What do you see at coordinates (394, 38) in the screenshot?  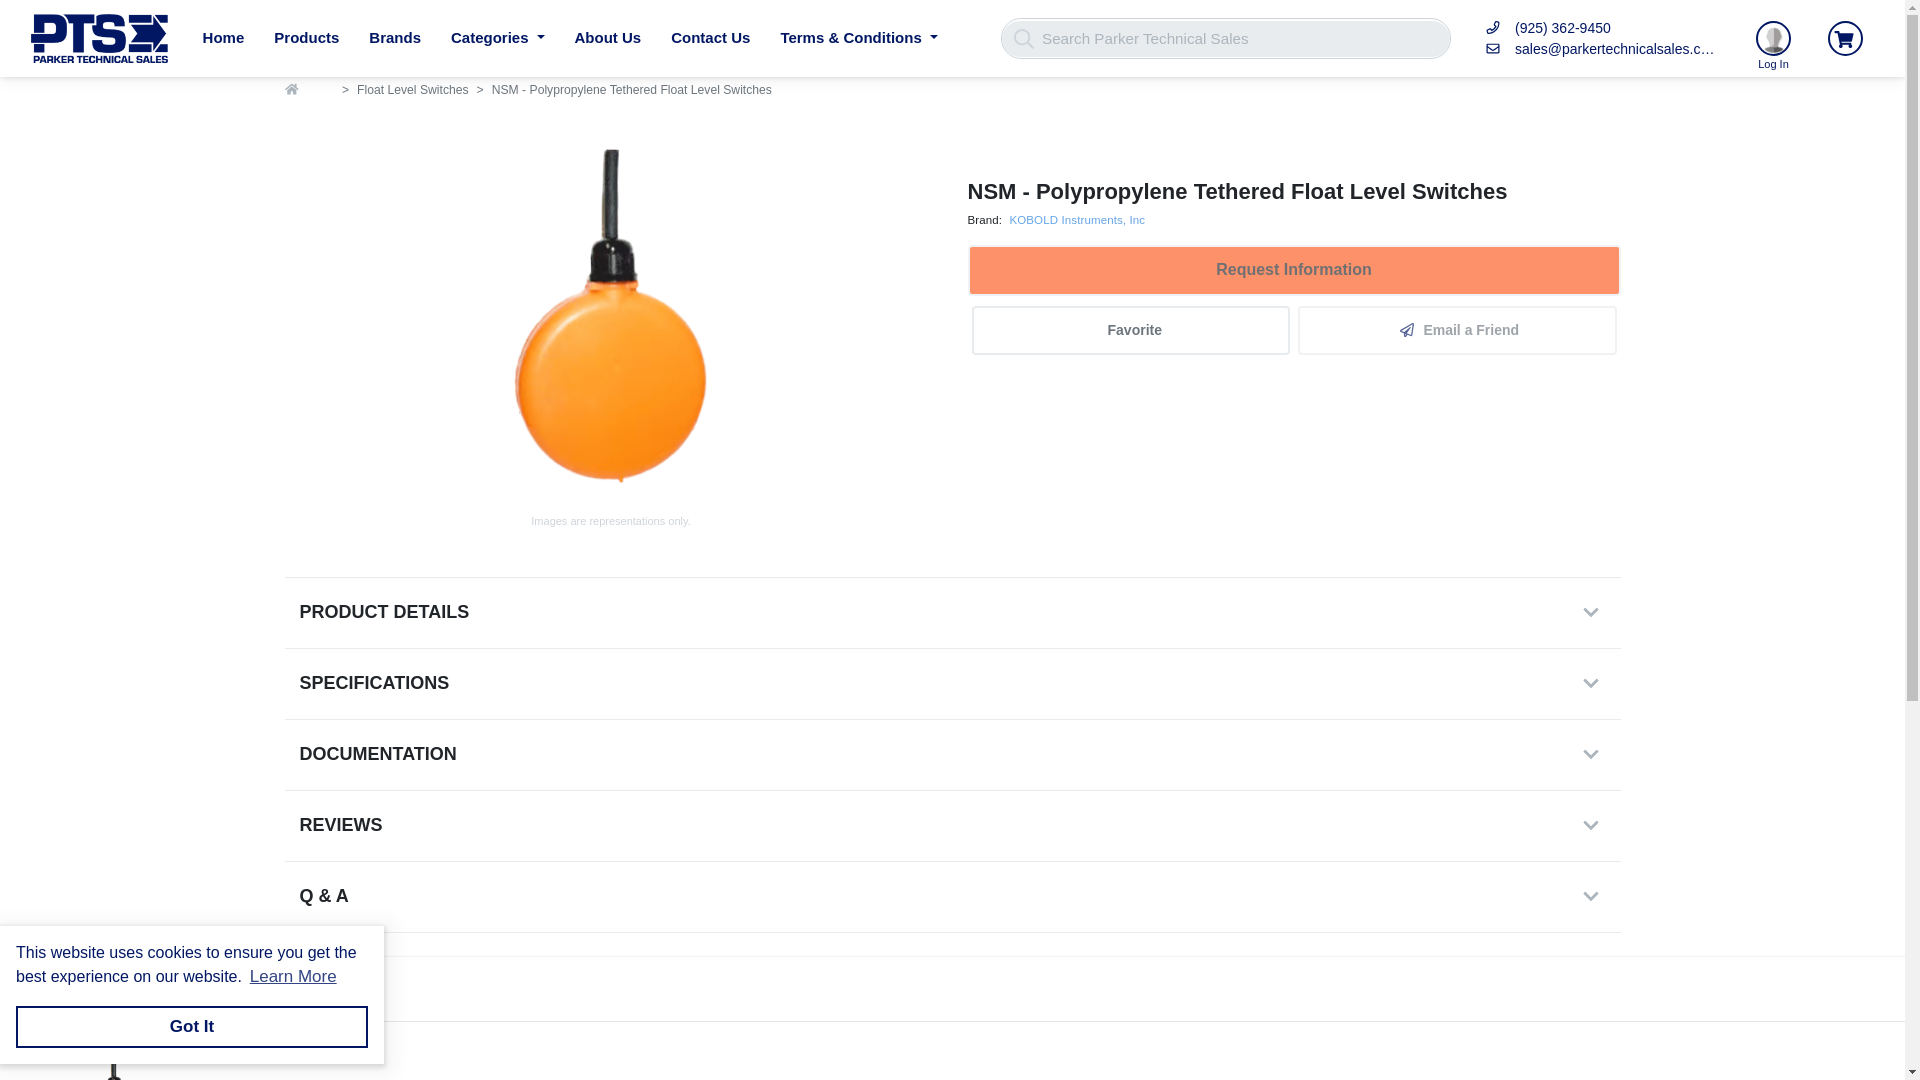 I see `Brands` at bounding box center [394, 38].